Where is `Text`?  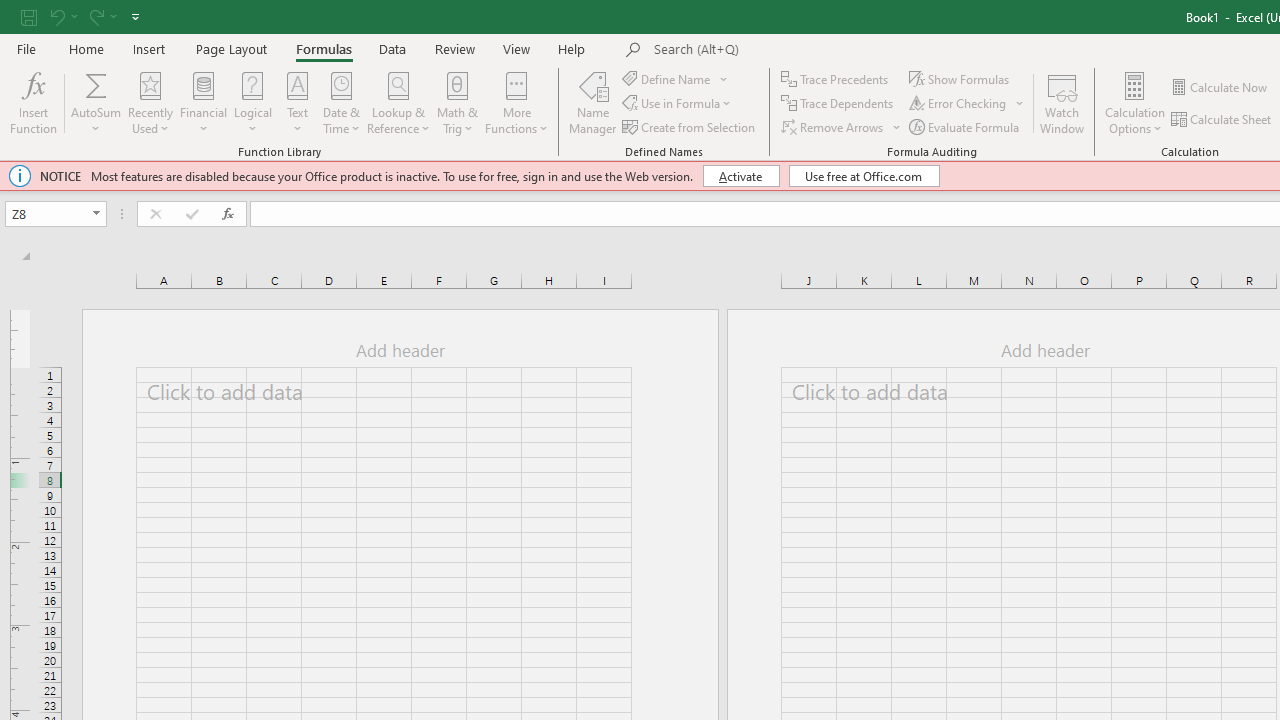 Text is located at coordinates (297, 102).